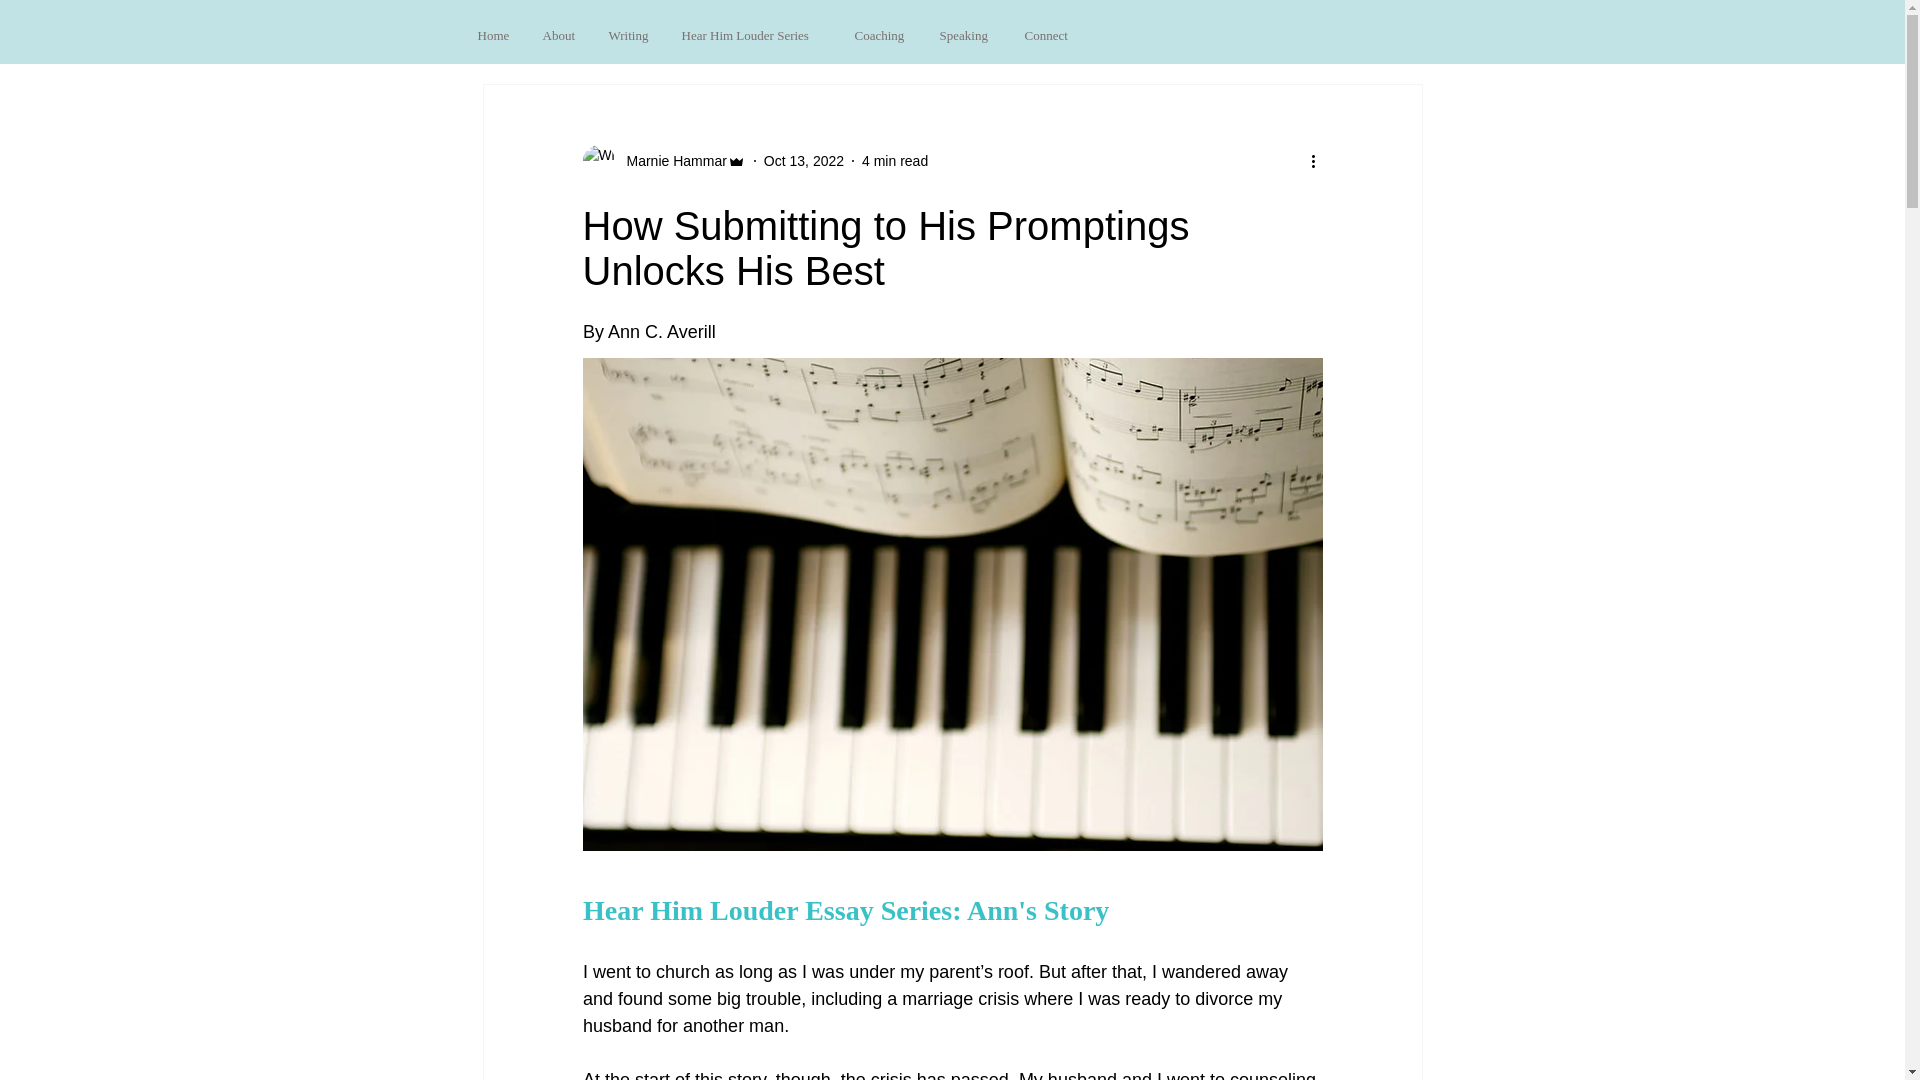  Describe the element at coordinates (494, 35) in the screenshot. I see `Home` at that location.